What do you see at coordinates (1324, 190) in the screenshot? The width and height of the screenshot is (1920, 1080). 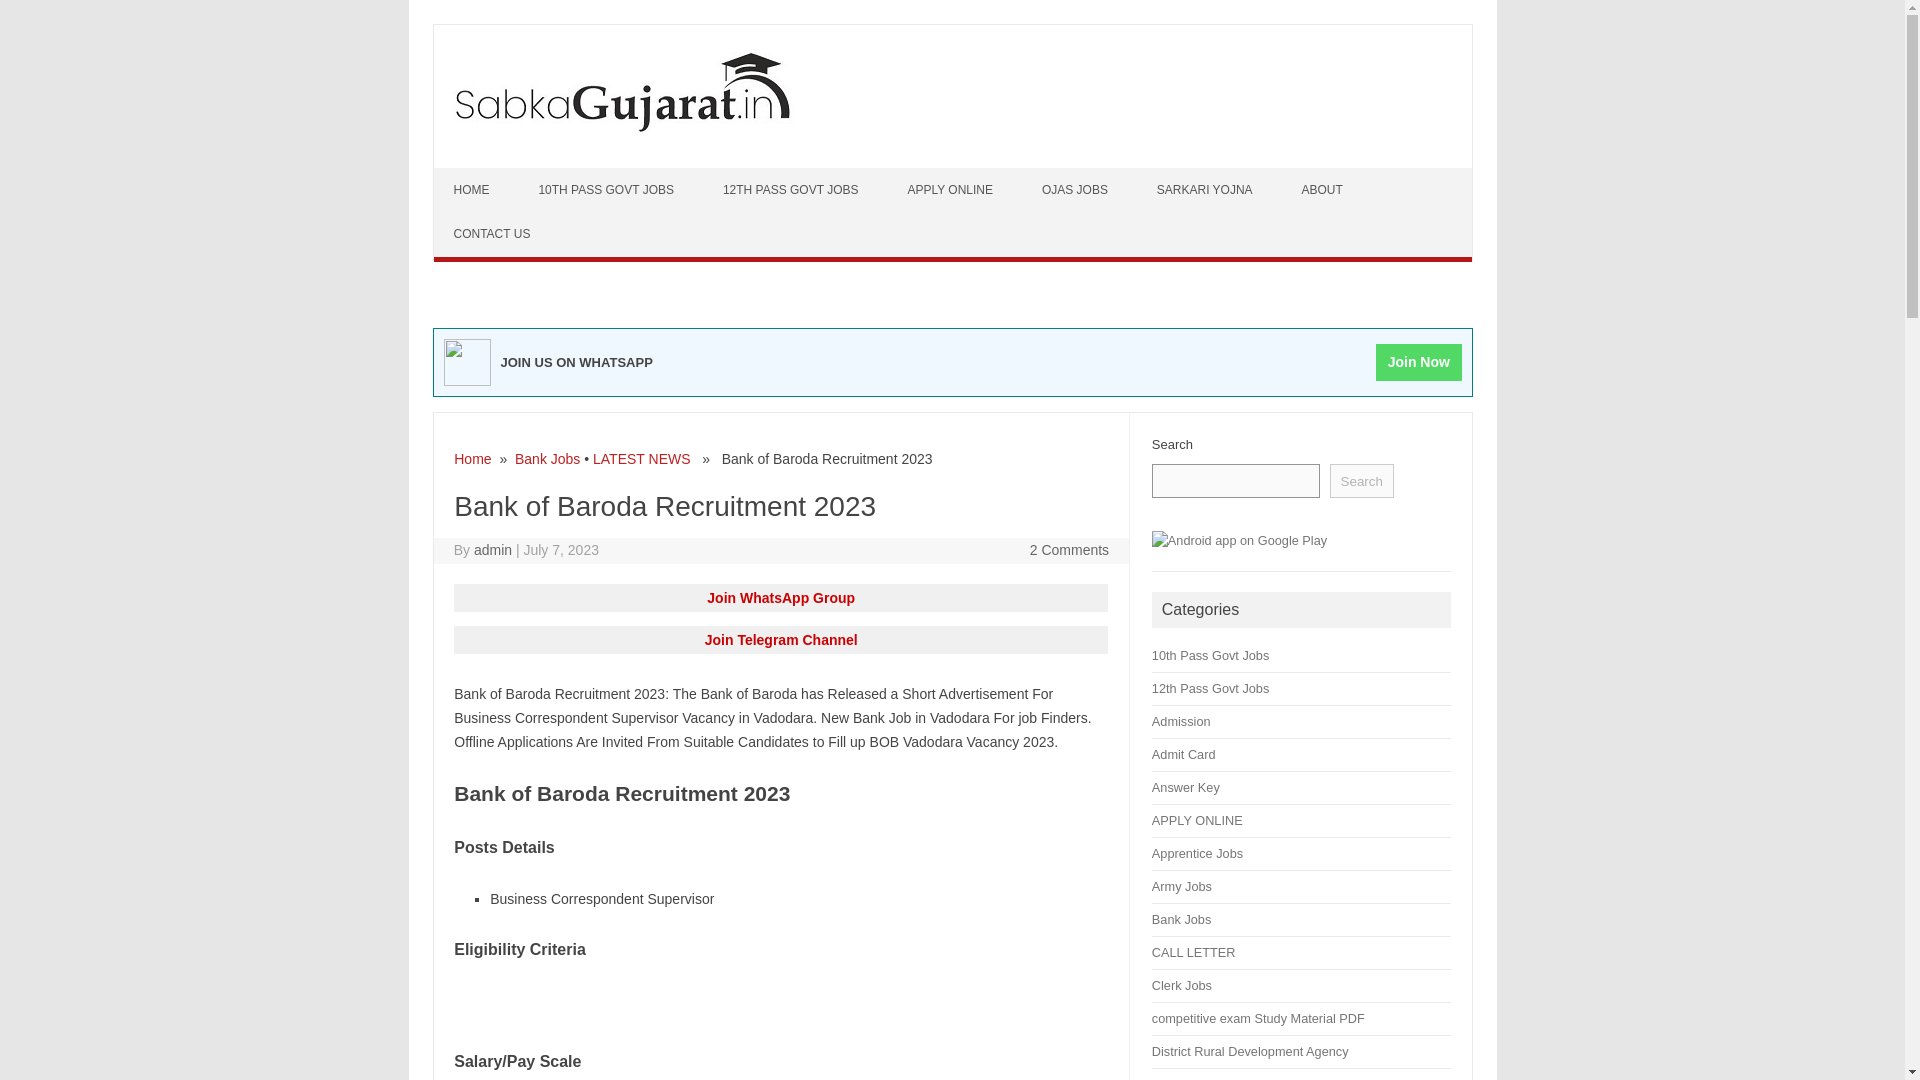 I see `ABOUT` at bounding box center [1324, 190].